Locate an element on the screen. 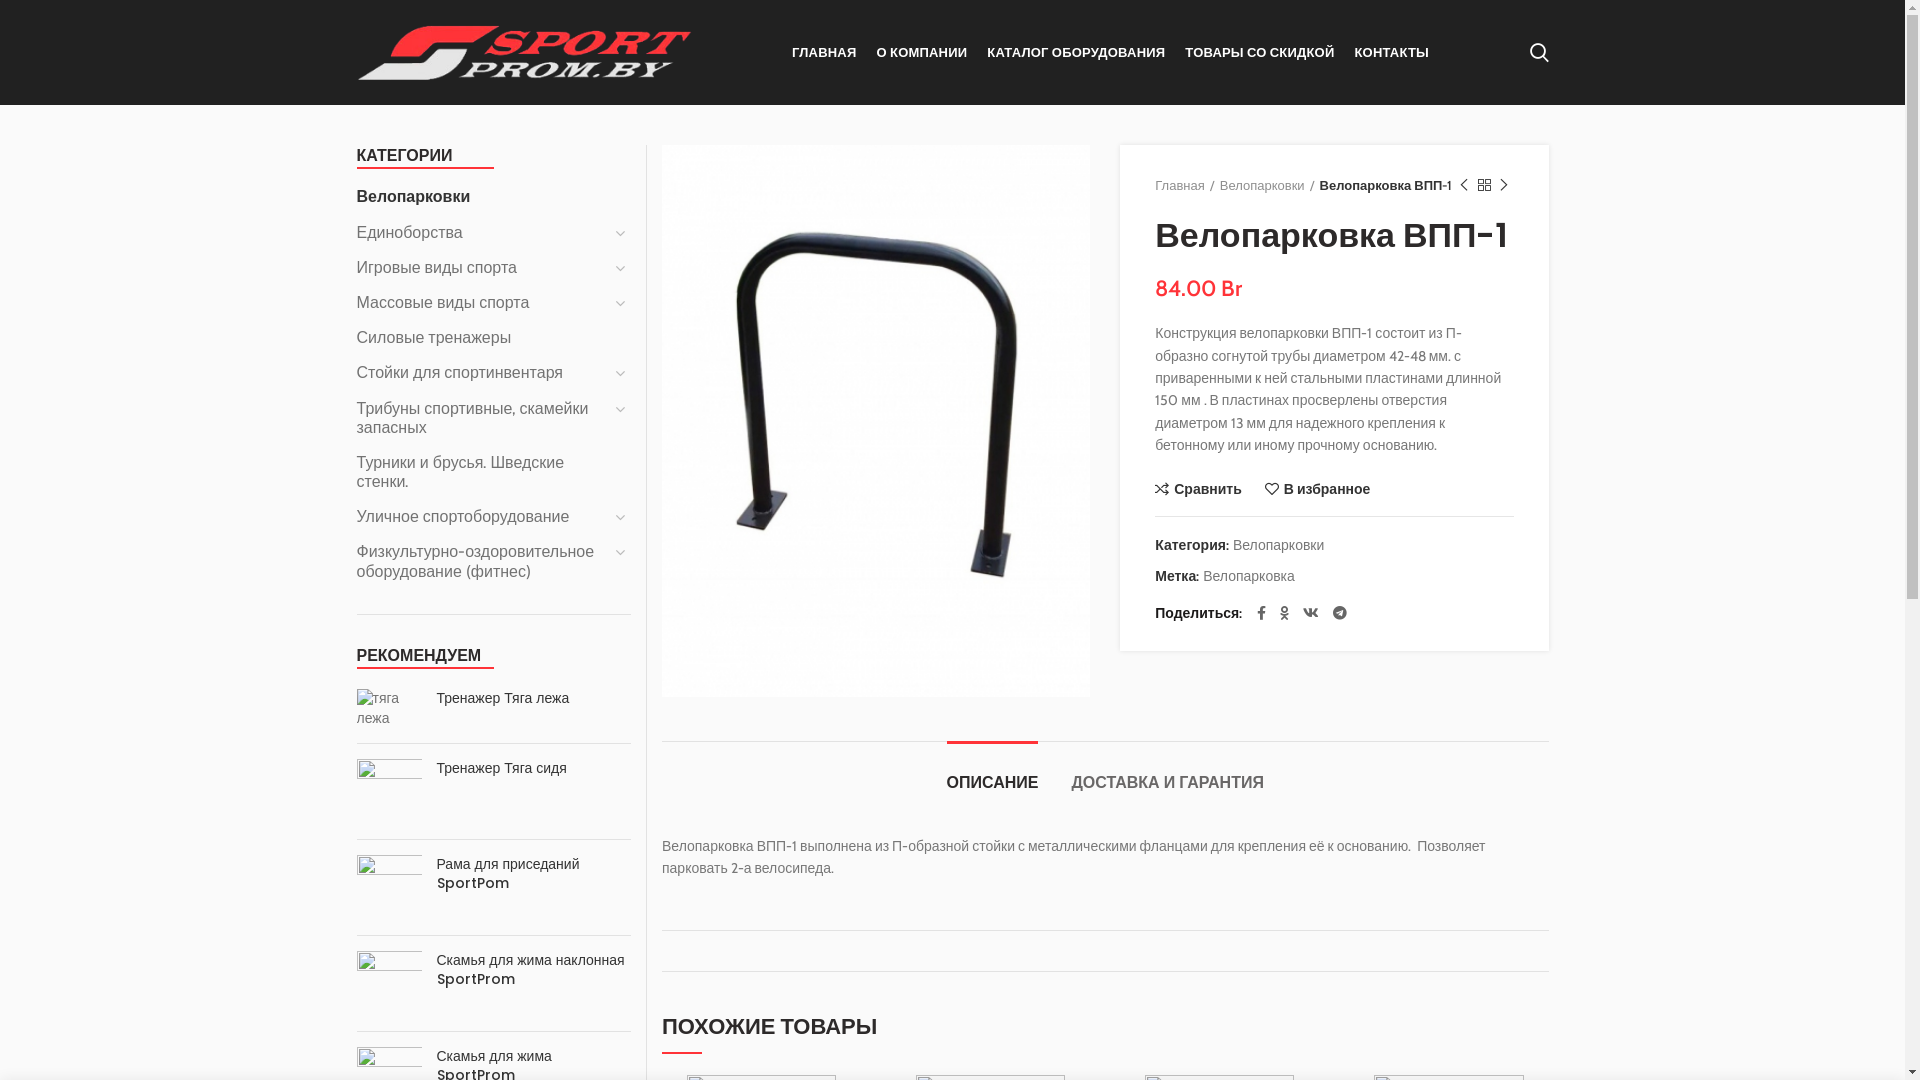 This screenshot has width=1920, height=1080. Search is located at coordinates (1540, 52).